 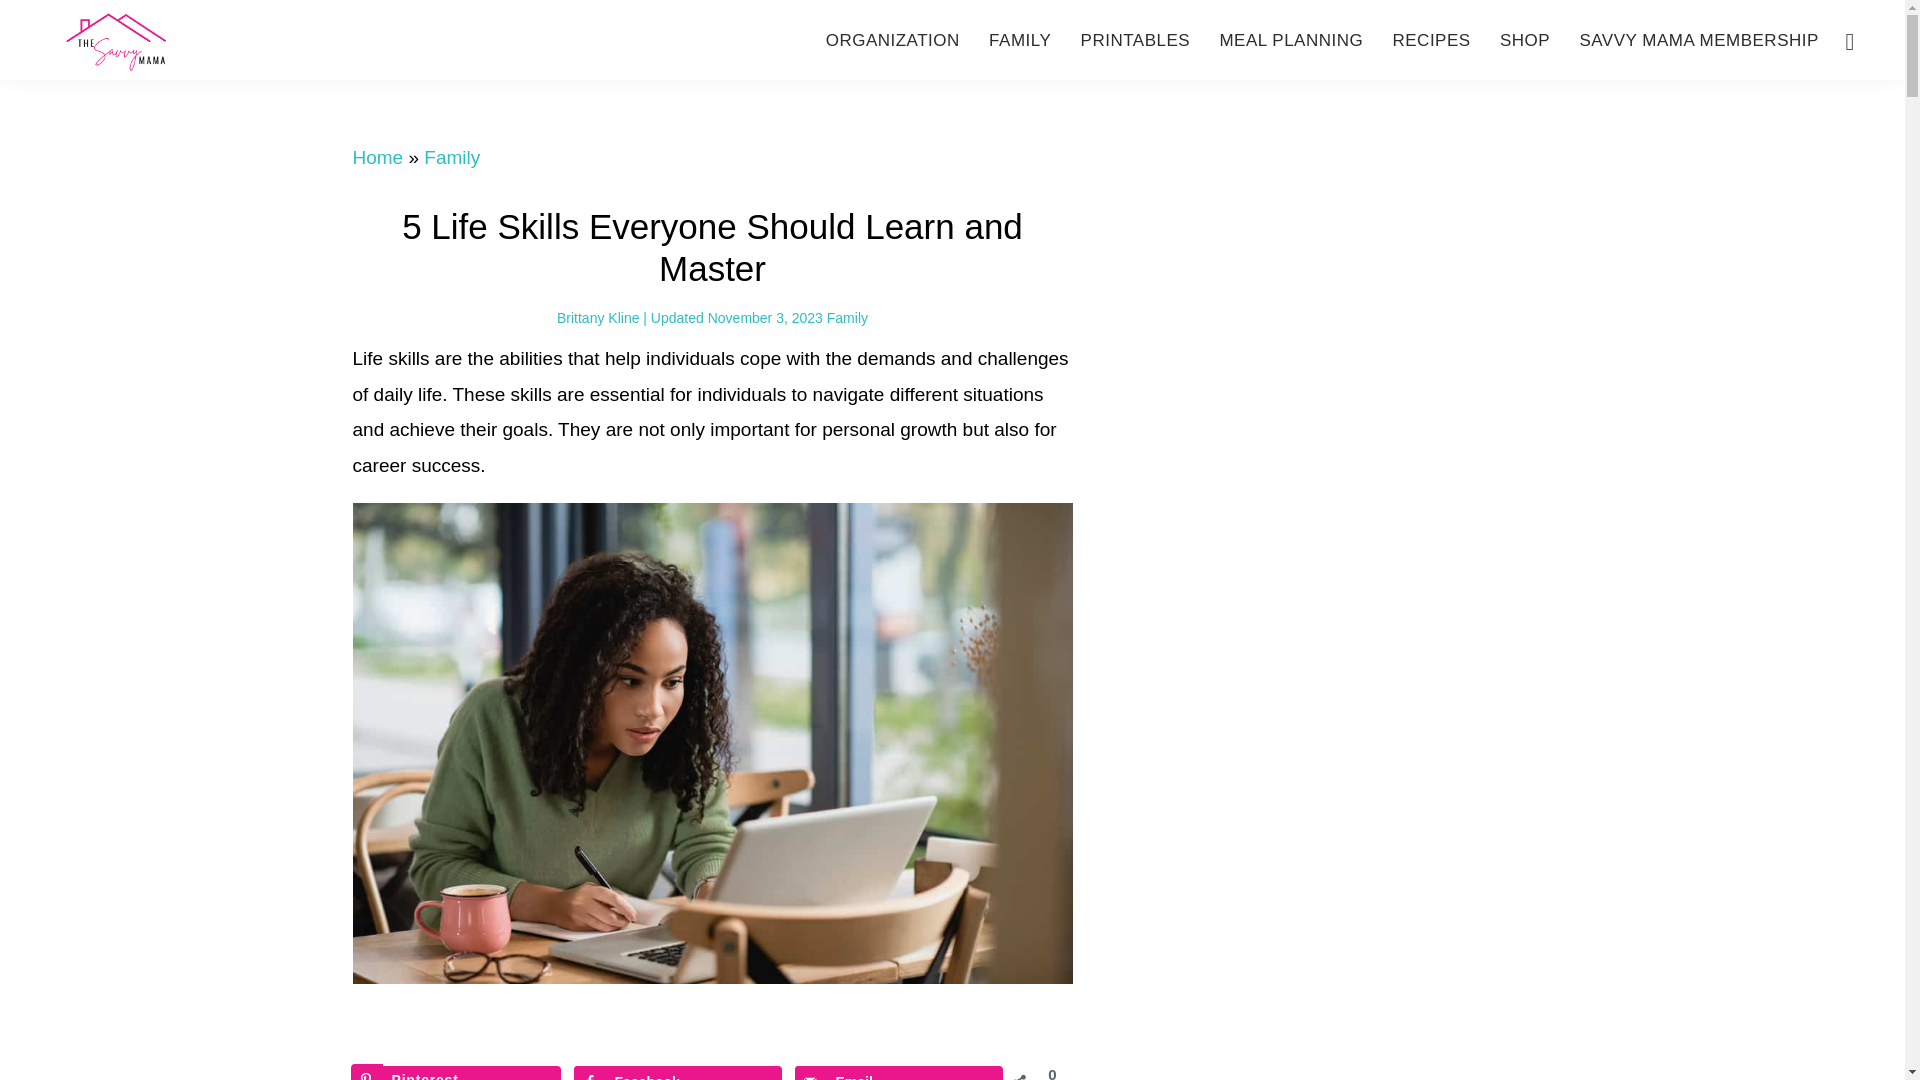 What do you see at coordinates (898, 1072) in the screenshot?
I see `Email` at bounding box center [898, 1072].